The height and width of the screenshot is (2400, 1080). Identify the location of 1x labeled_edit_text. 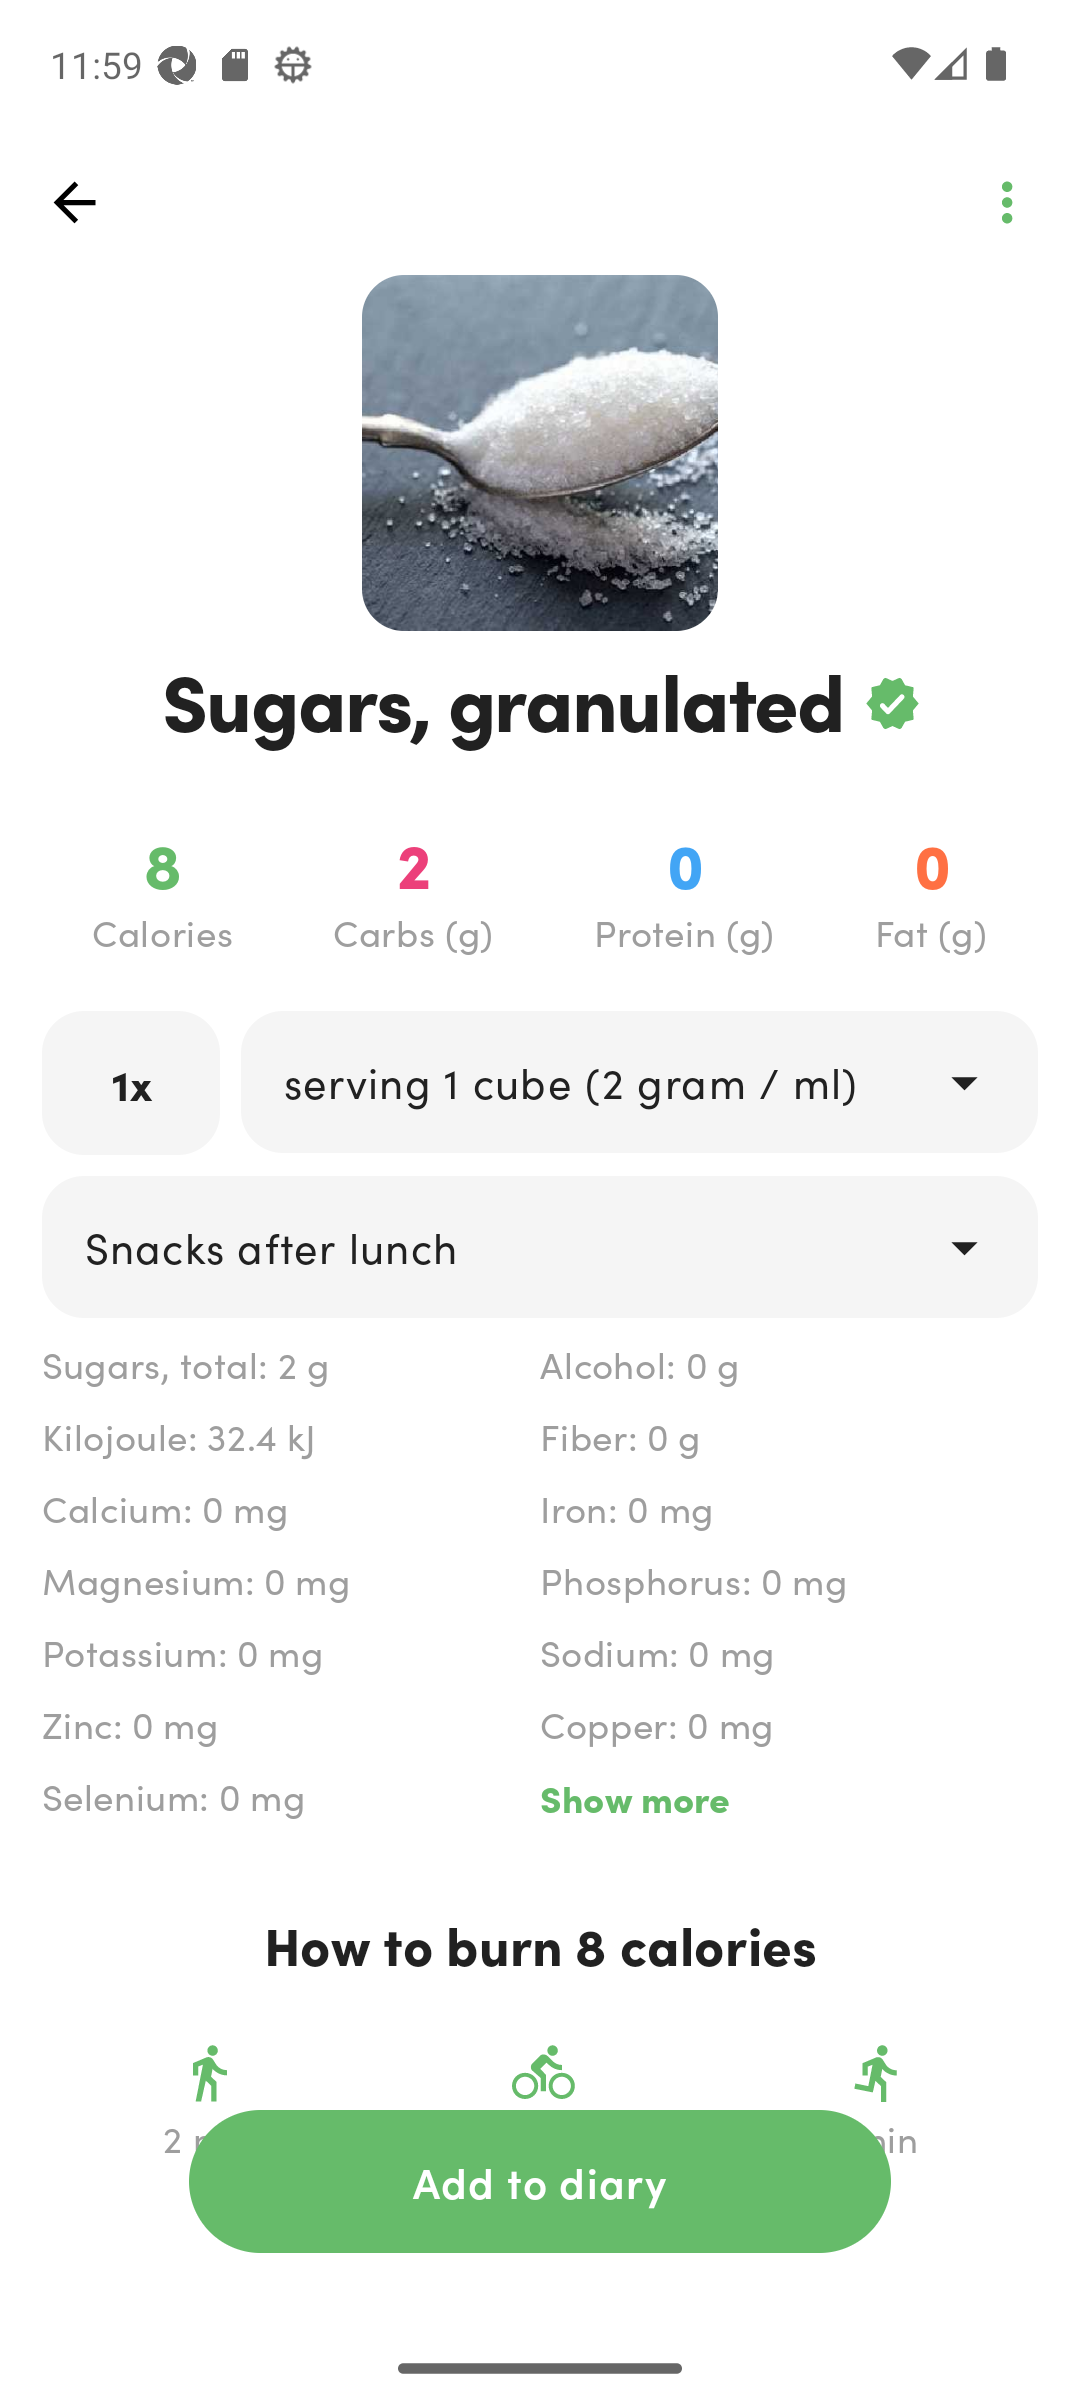
(131, 1082).